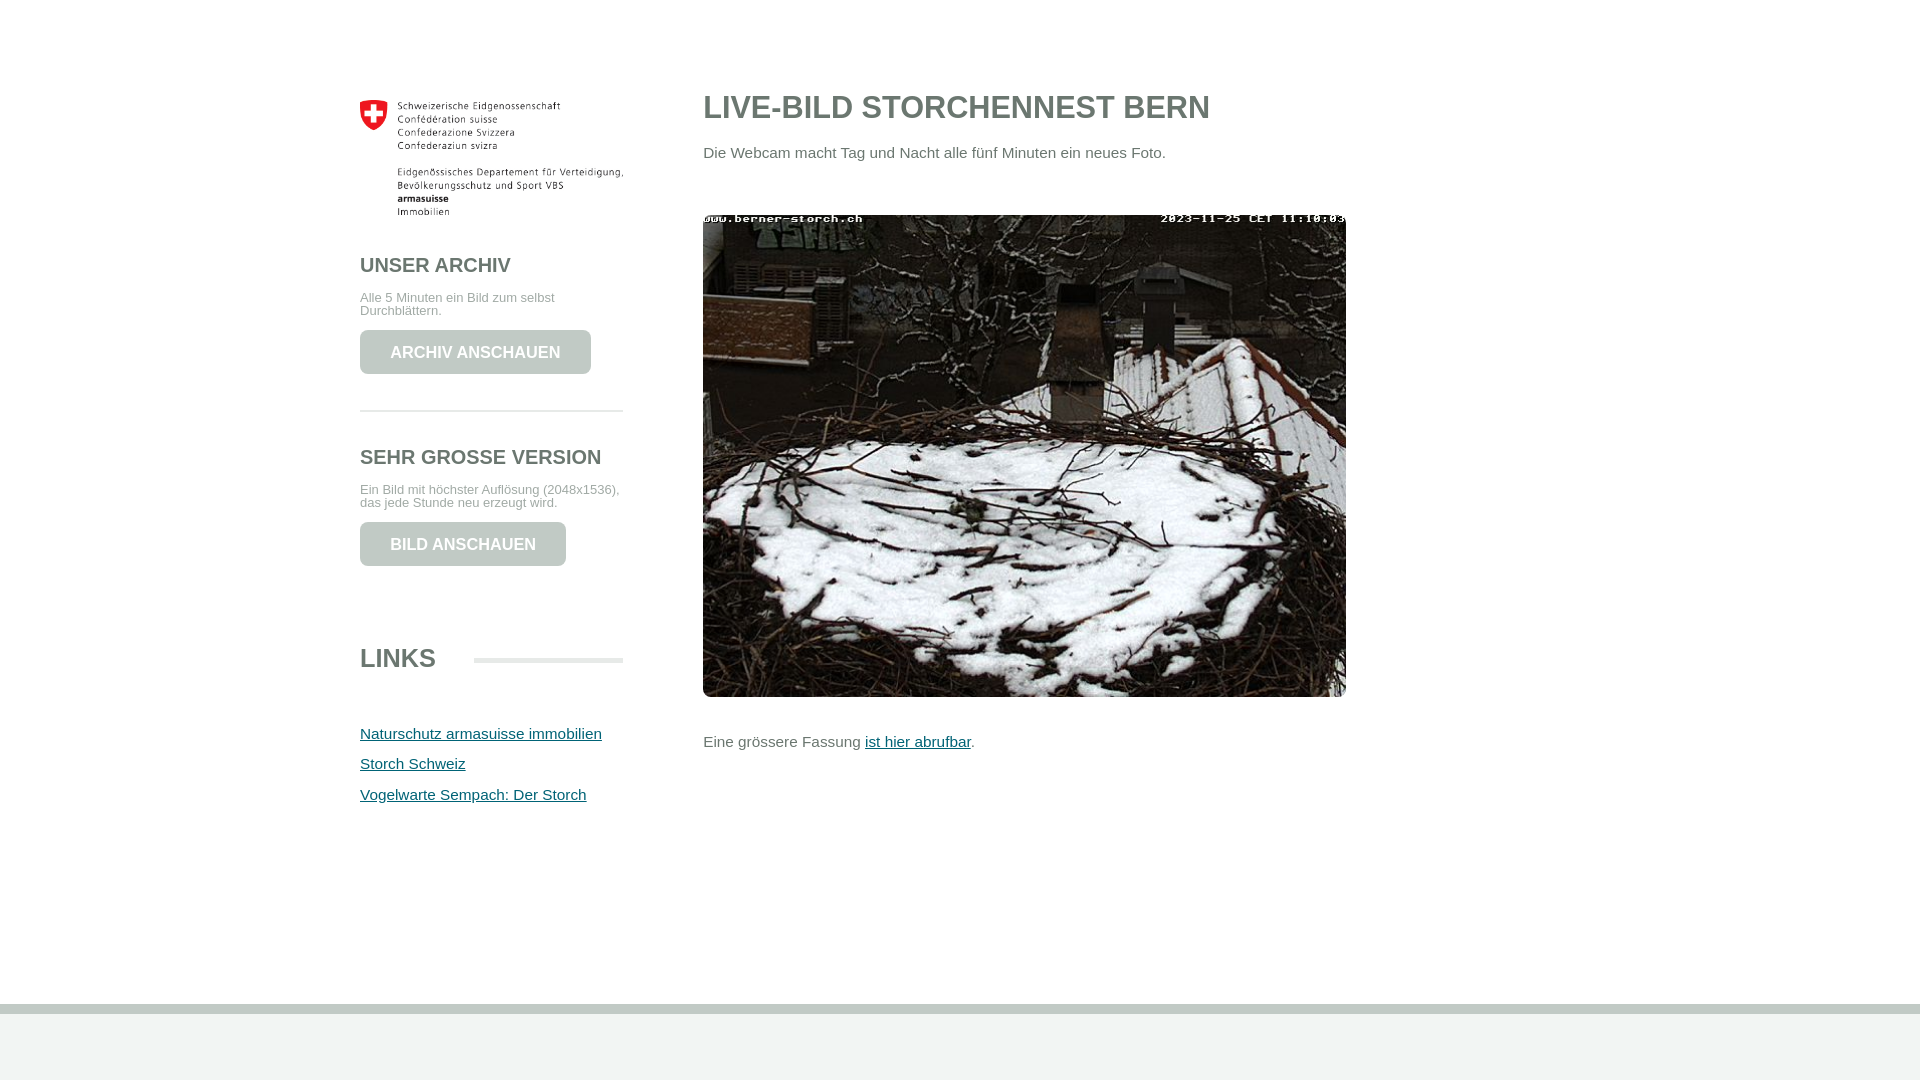  What do you see at coordinates (476, 352) in the screenshot?
I see `ARCHIV ANSCHAUEN` at bounding box center [476, 352].